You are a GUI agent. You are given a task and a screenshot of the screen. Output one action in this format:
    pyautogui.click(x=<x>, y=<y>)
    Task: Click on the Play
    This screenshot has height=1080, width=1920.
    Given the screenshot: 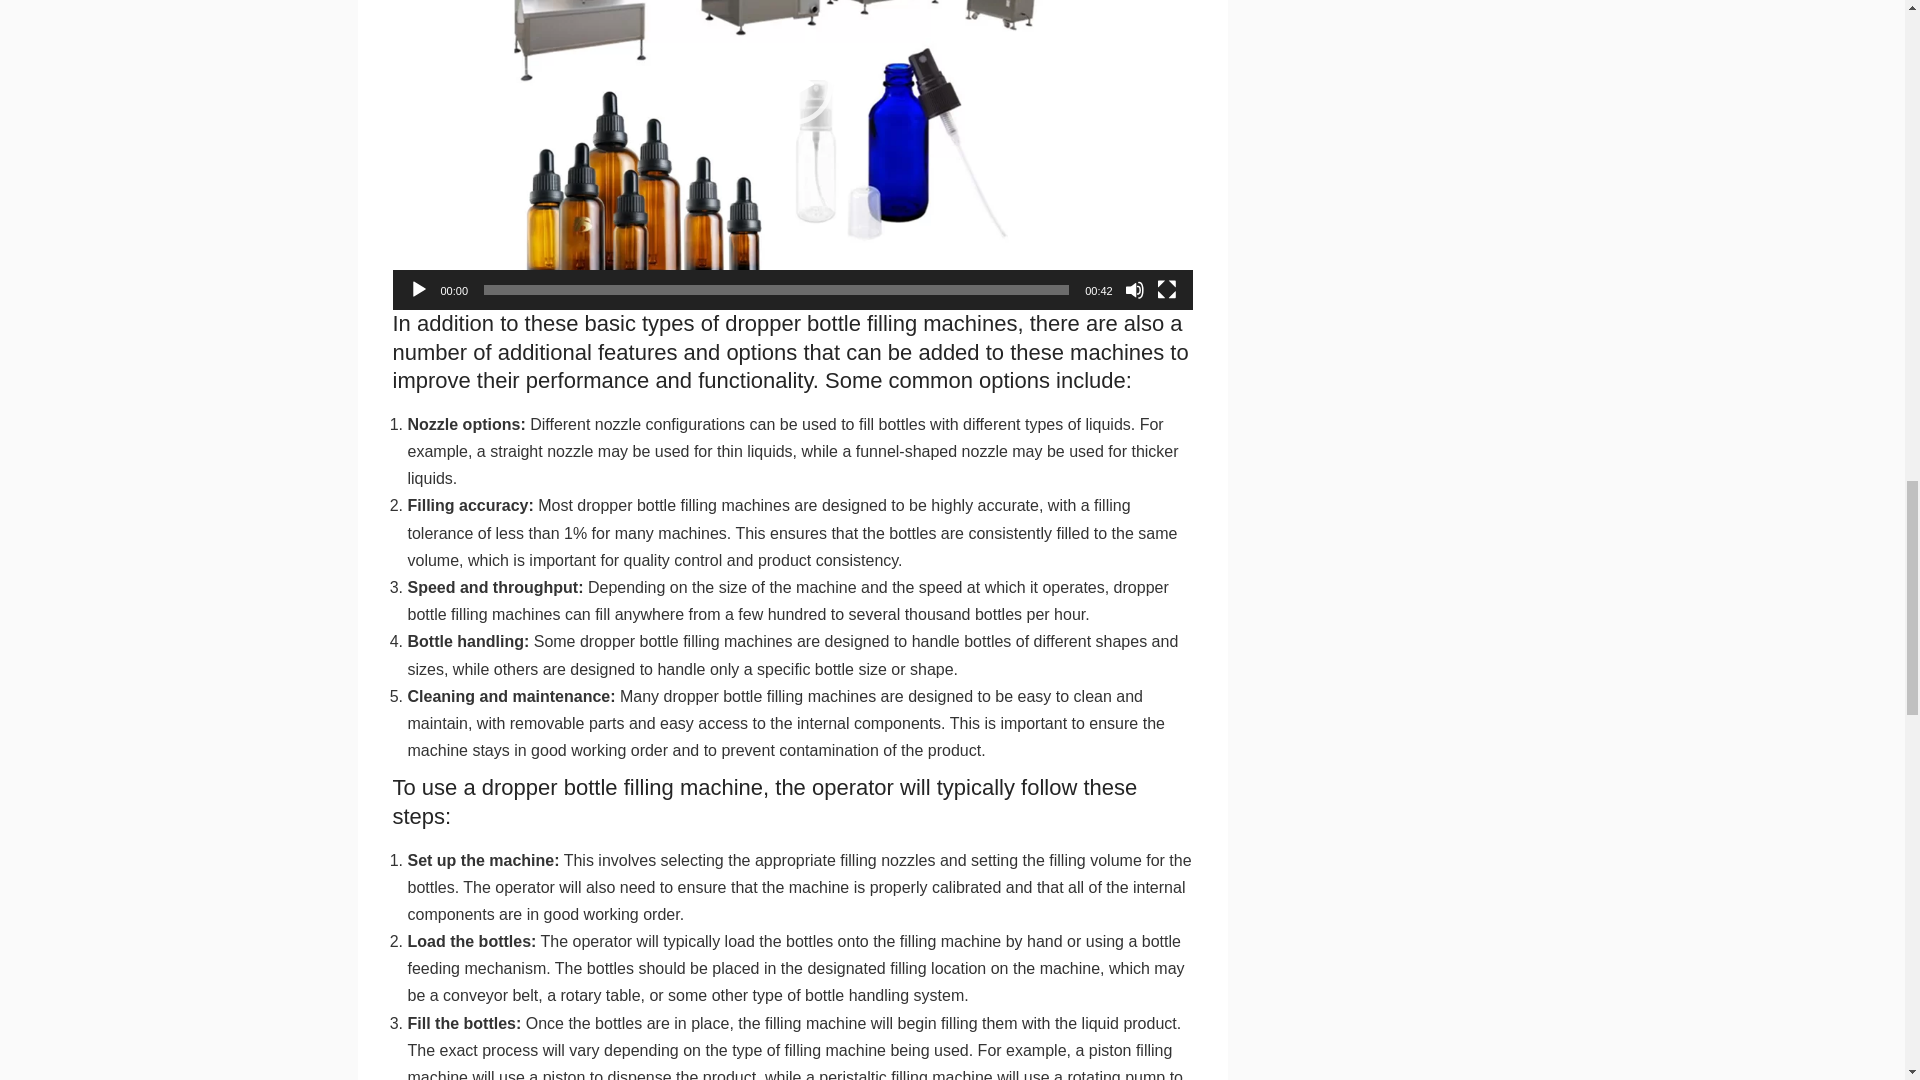 What is the action you would take?
    pyautogui.click(x=418, y=290)
    